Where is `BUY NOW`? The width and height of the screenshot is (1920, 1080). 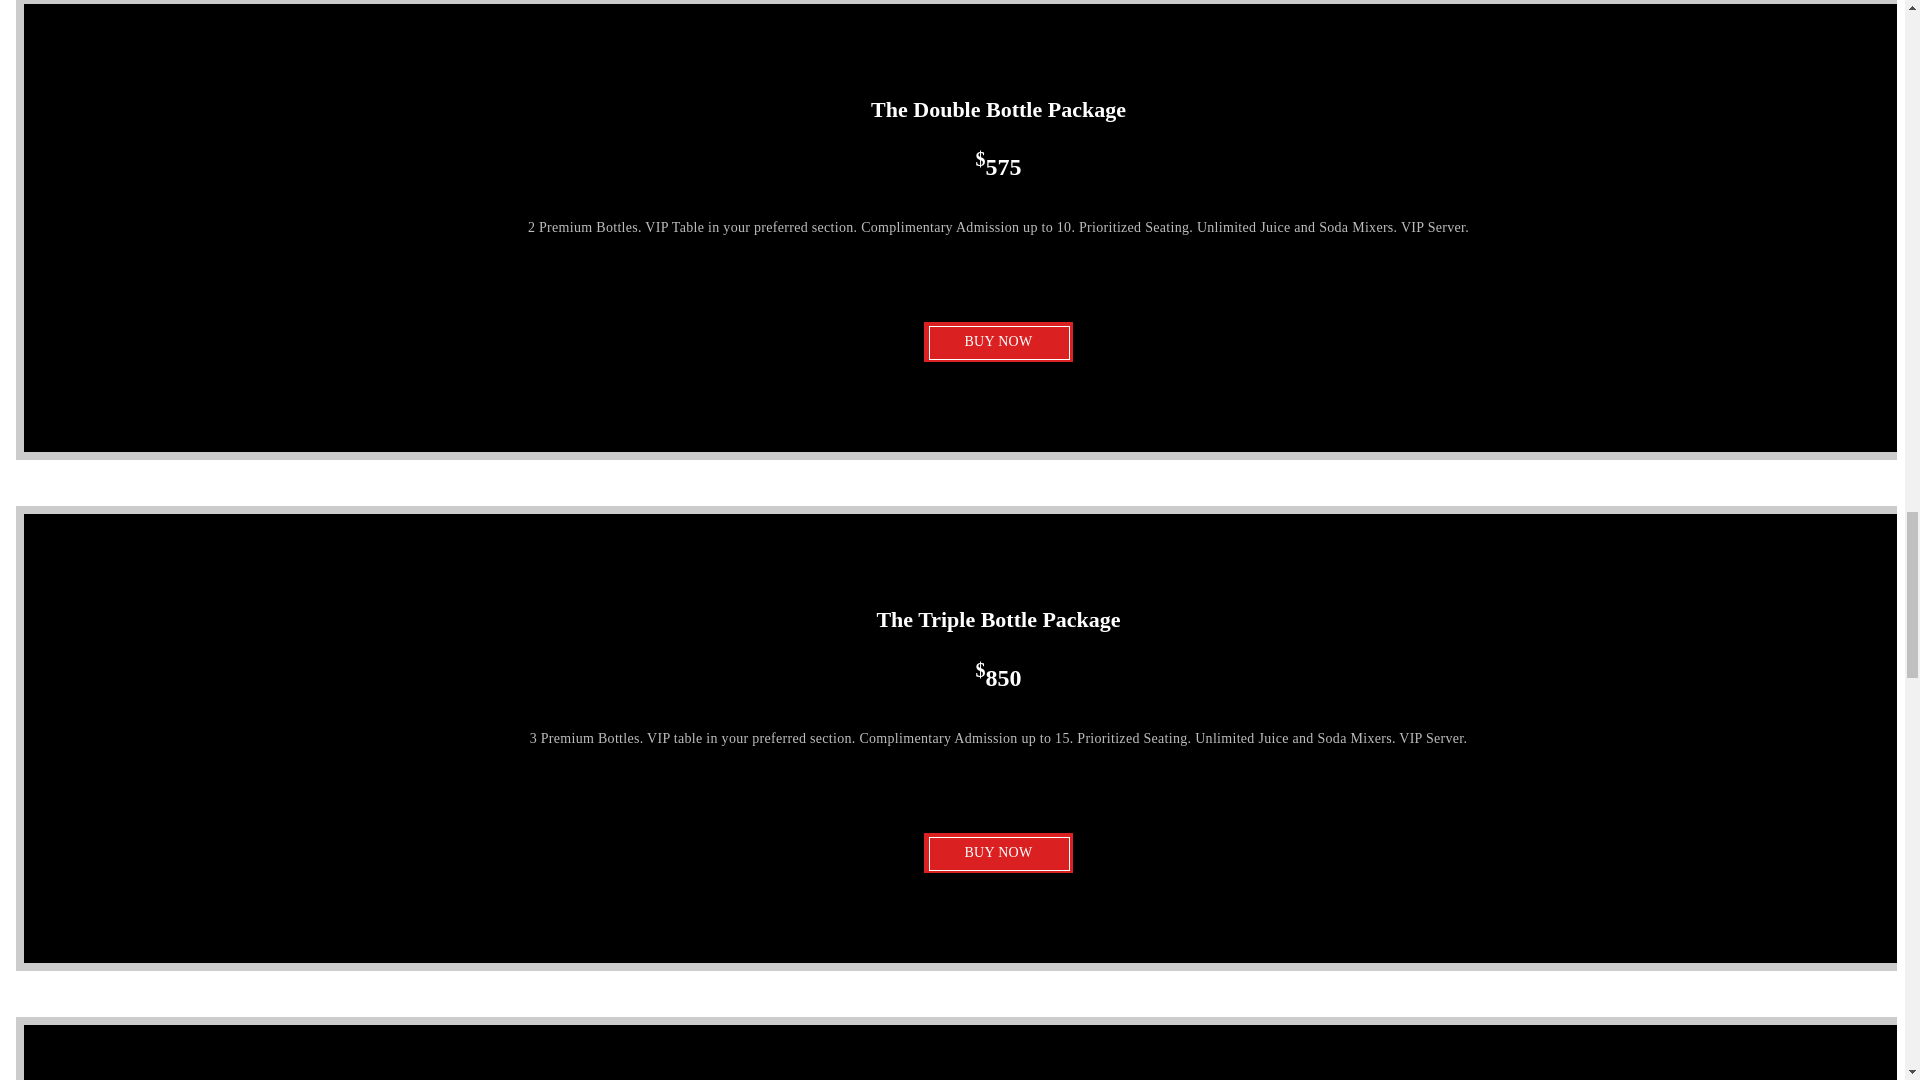
BUY NOW is located at coordinates (997, 852).